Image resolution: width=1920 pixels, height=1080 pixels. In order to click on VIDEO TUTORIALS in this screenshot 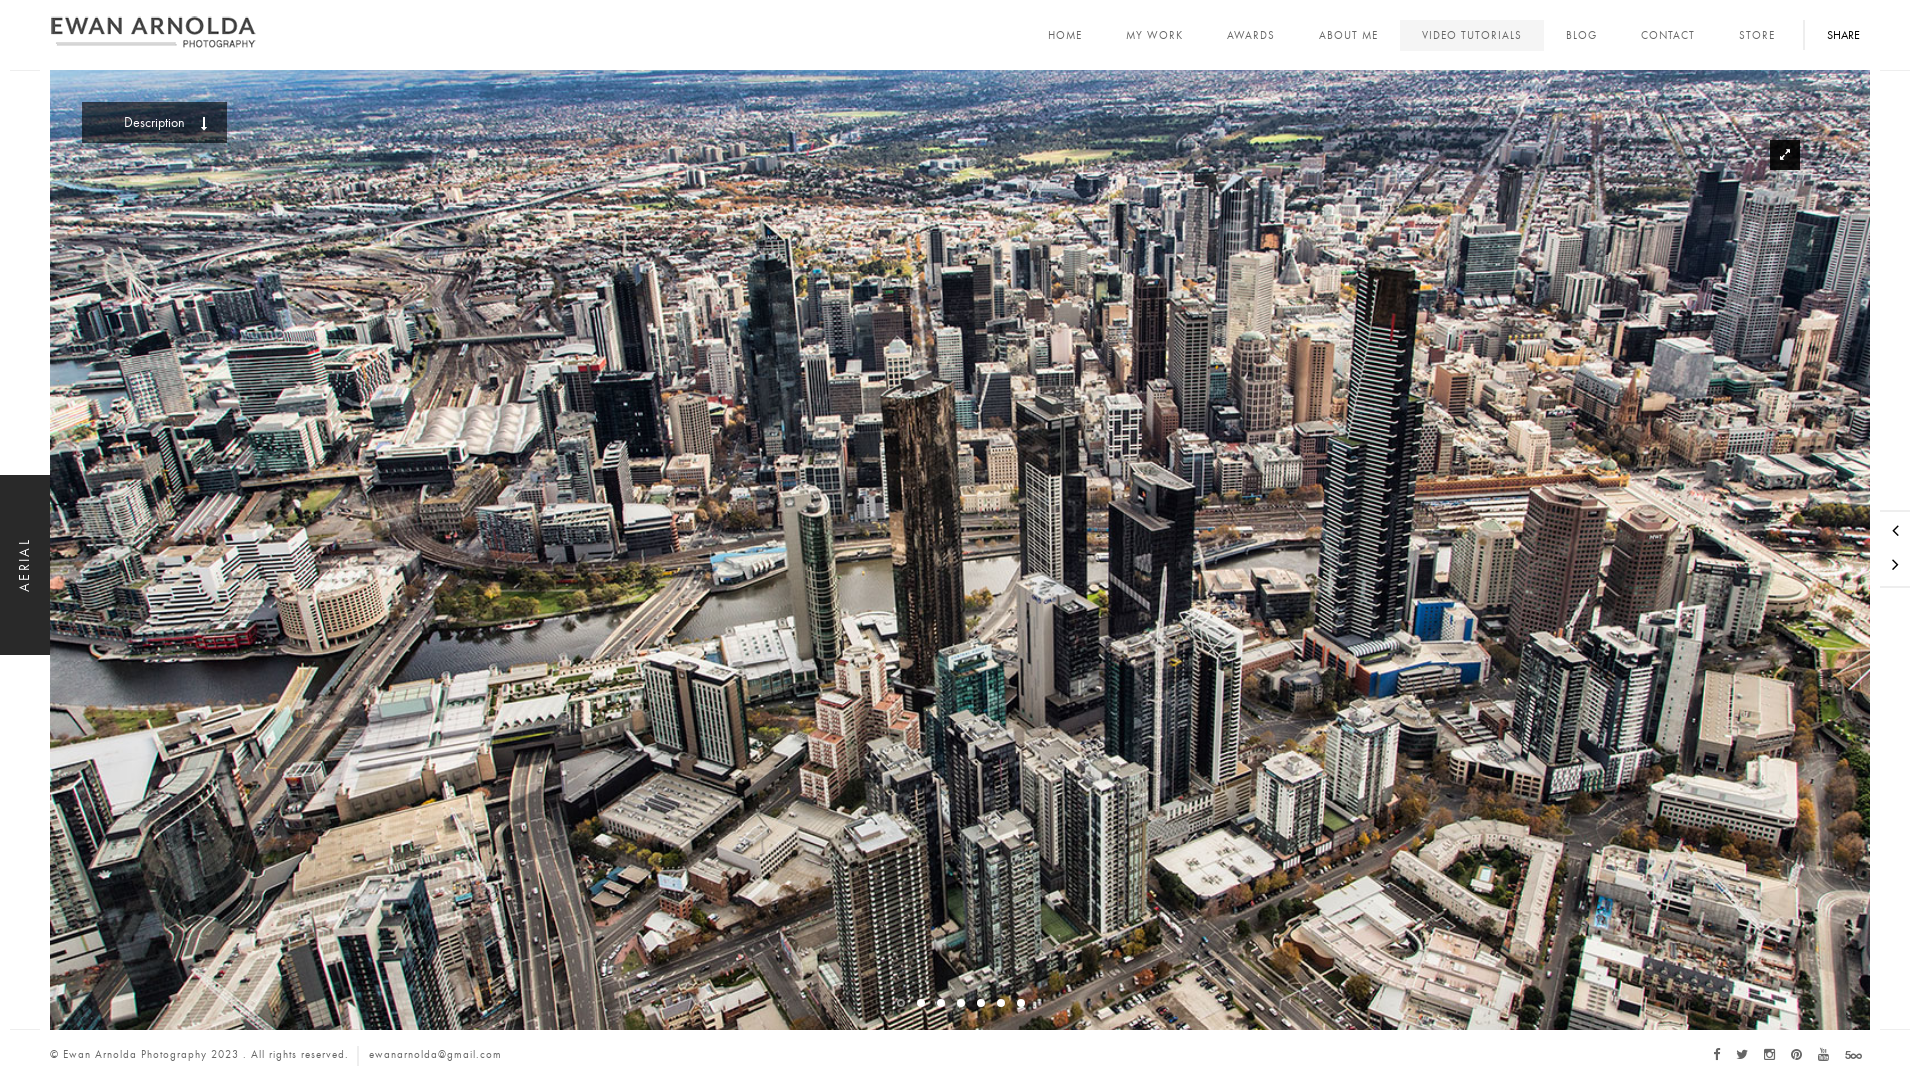, I will do `click(1472, 36)`.